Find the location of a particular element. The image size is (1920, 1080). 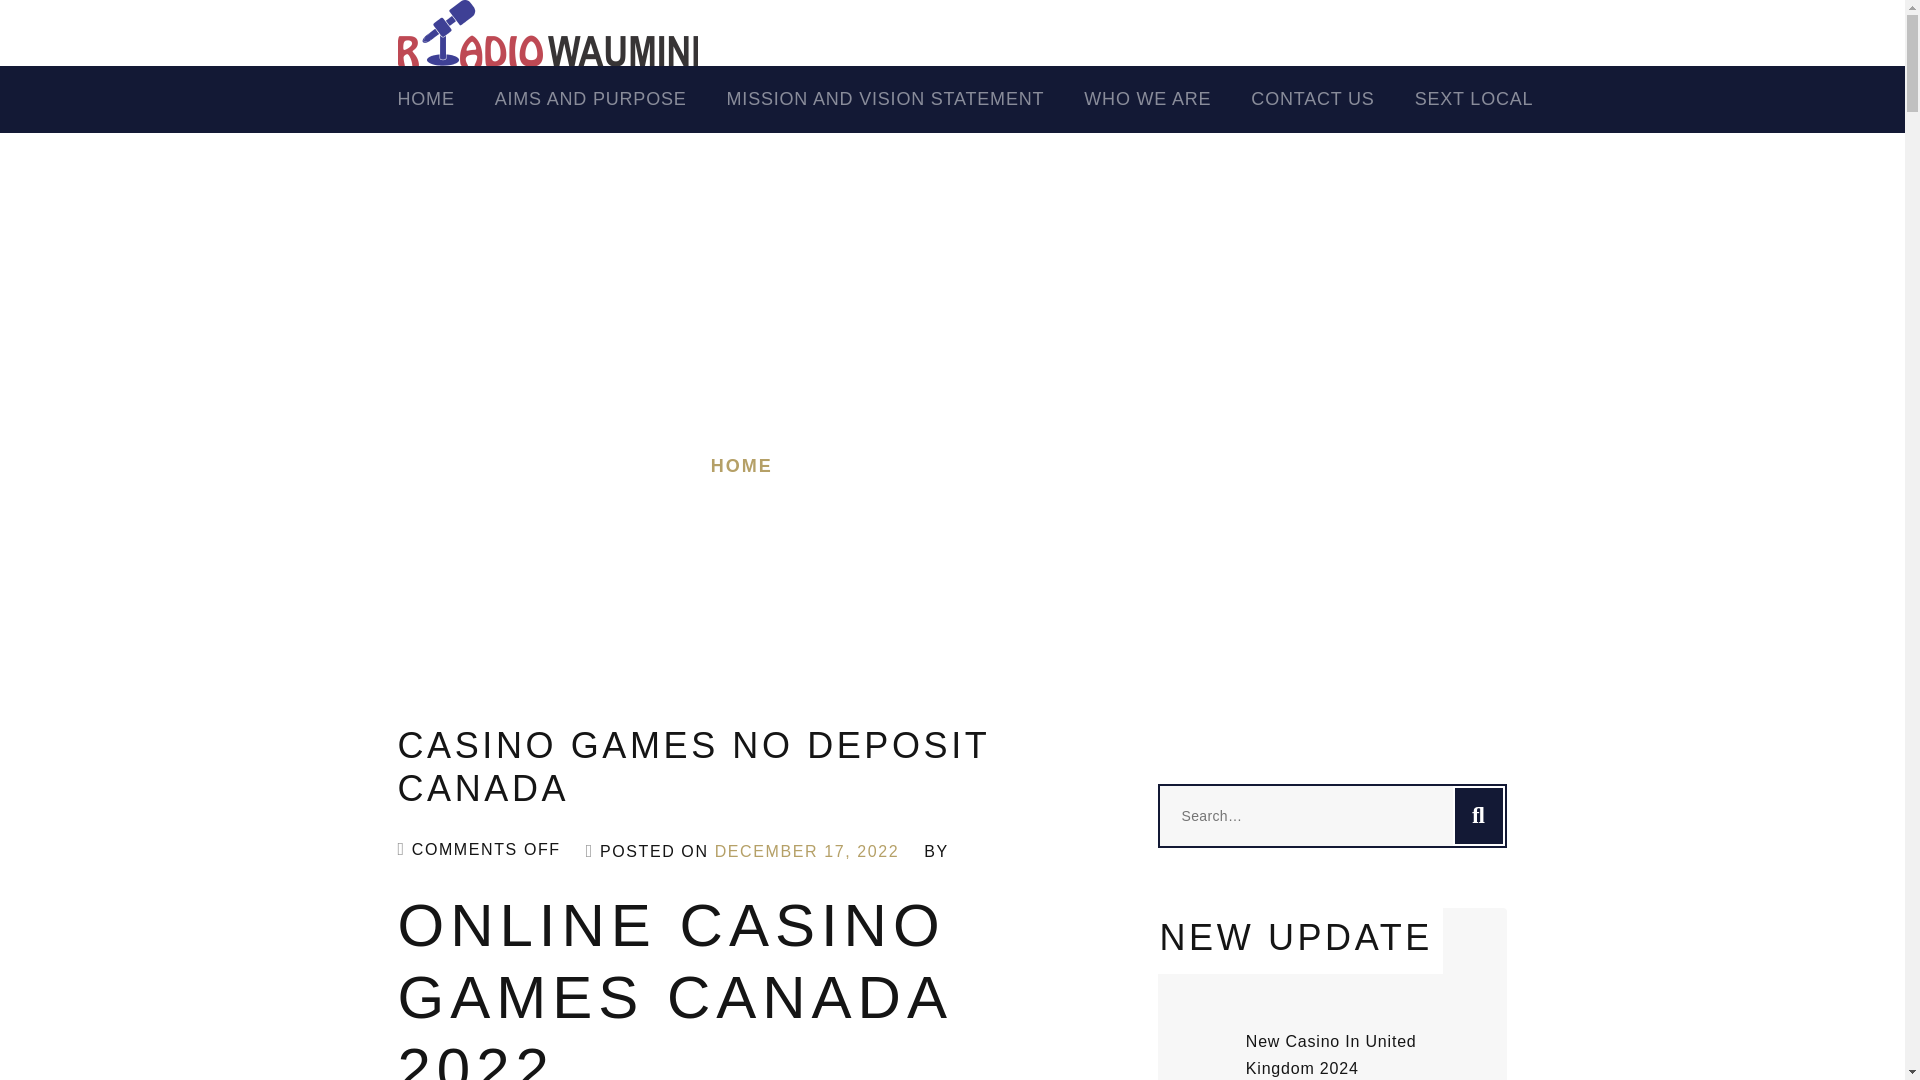

Who We Are is located at coordinates (1168, 100).